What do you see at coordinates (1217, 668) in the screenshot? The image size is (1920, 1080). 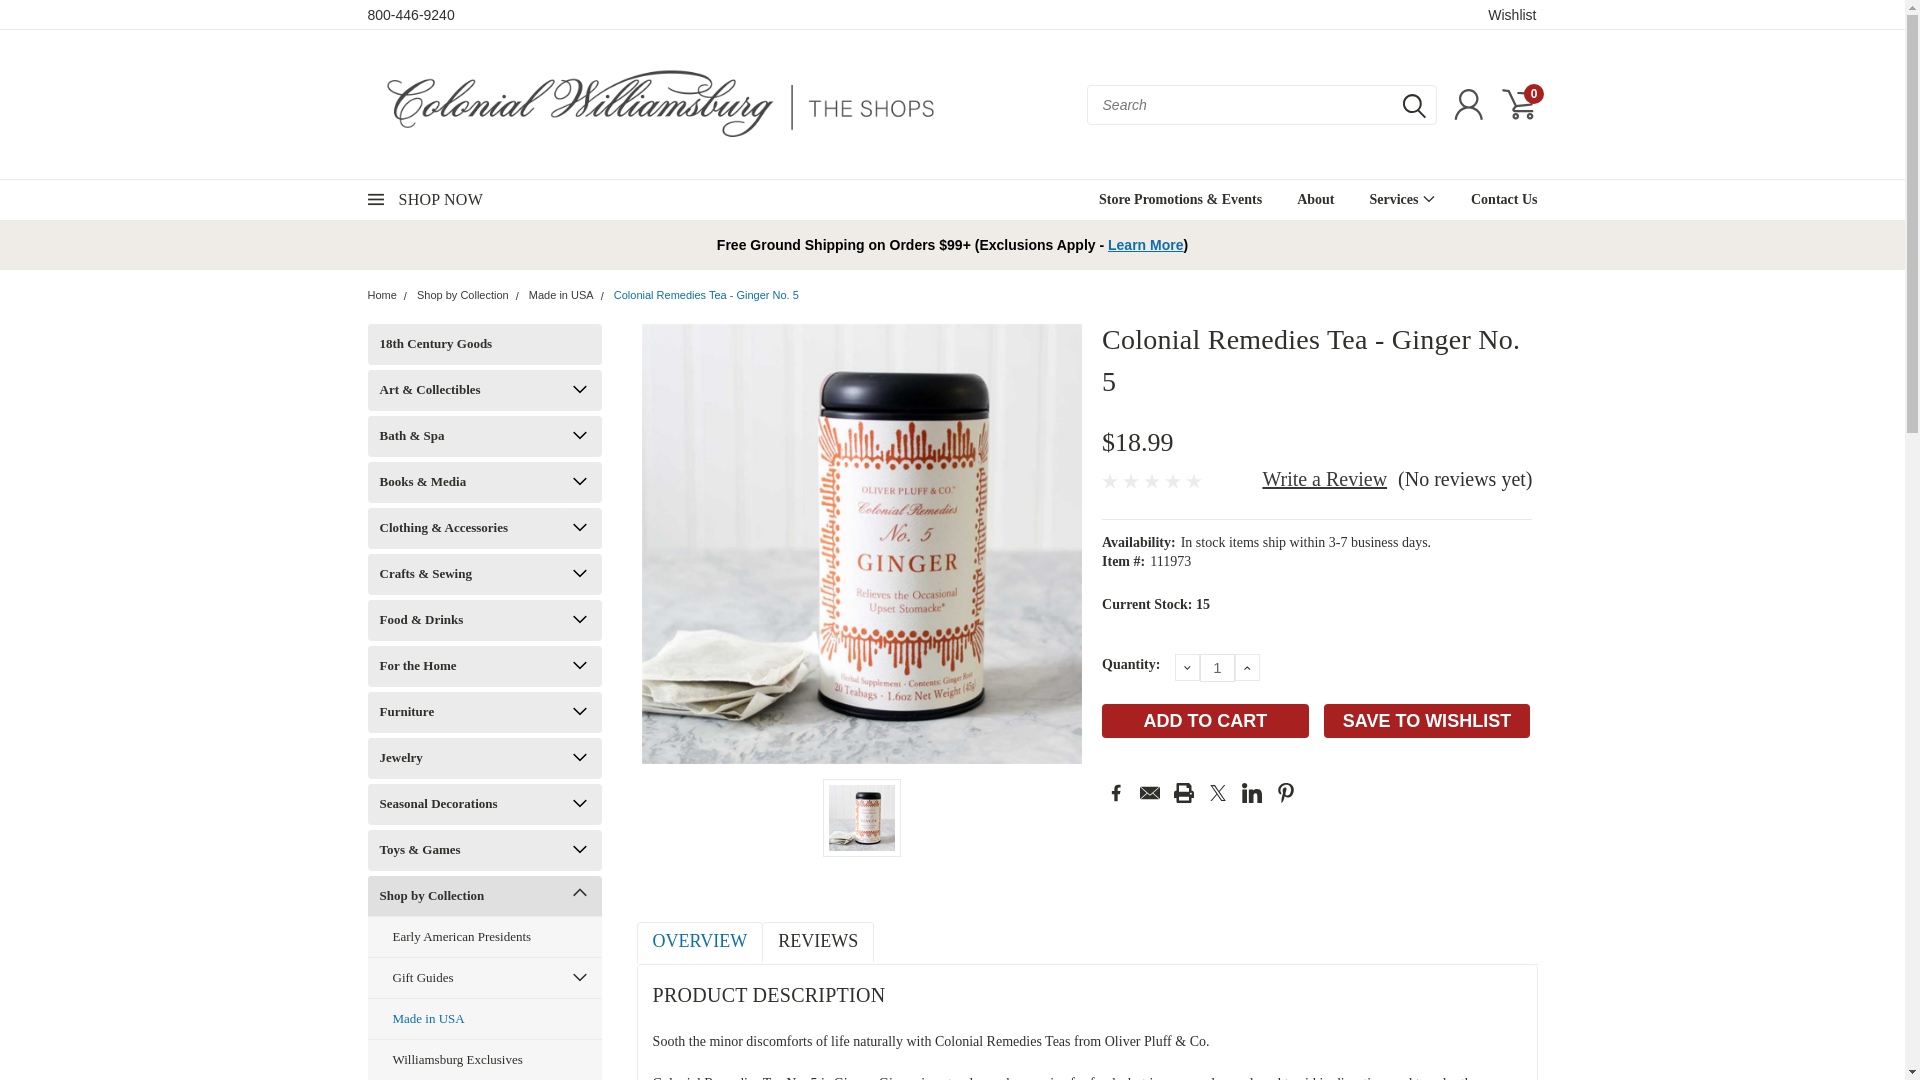 I see `1` at bounding box center [1217, 668].